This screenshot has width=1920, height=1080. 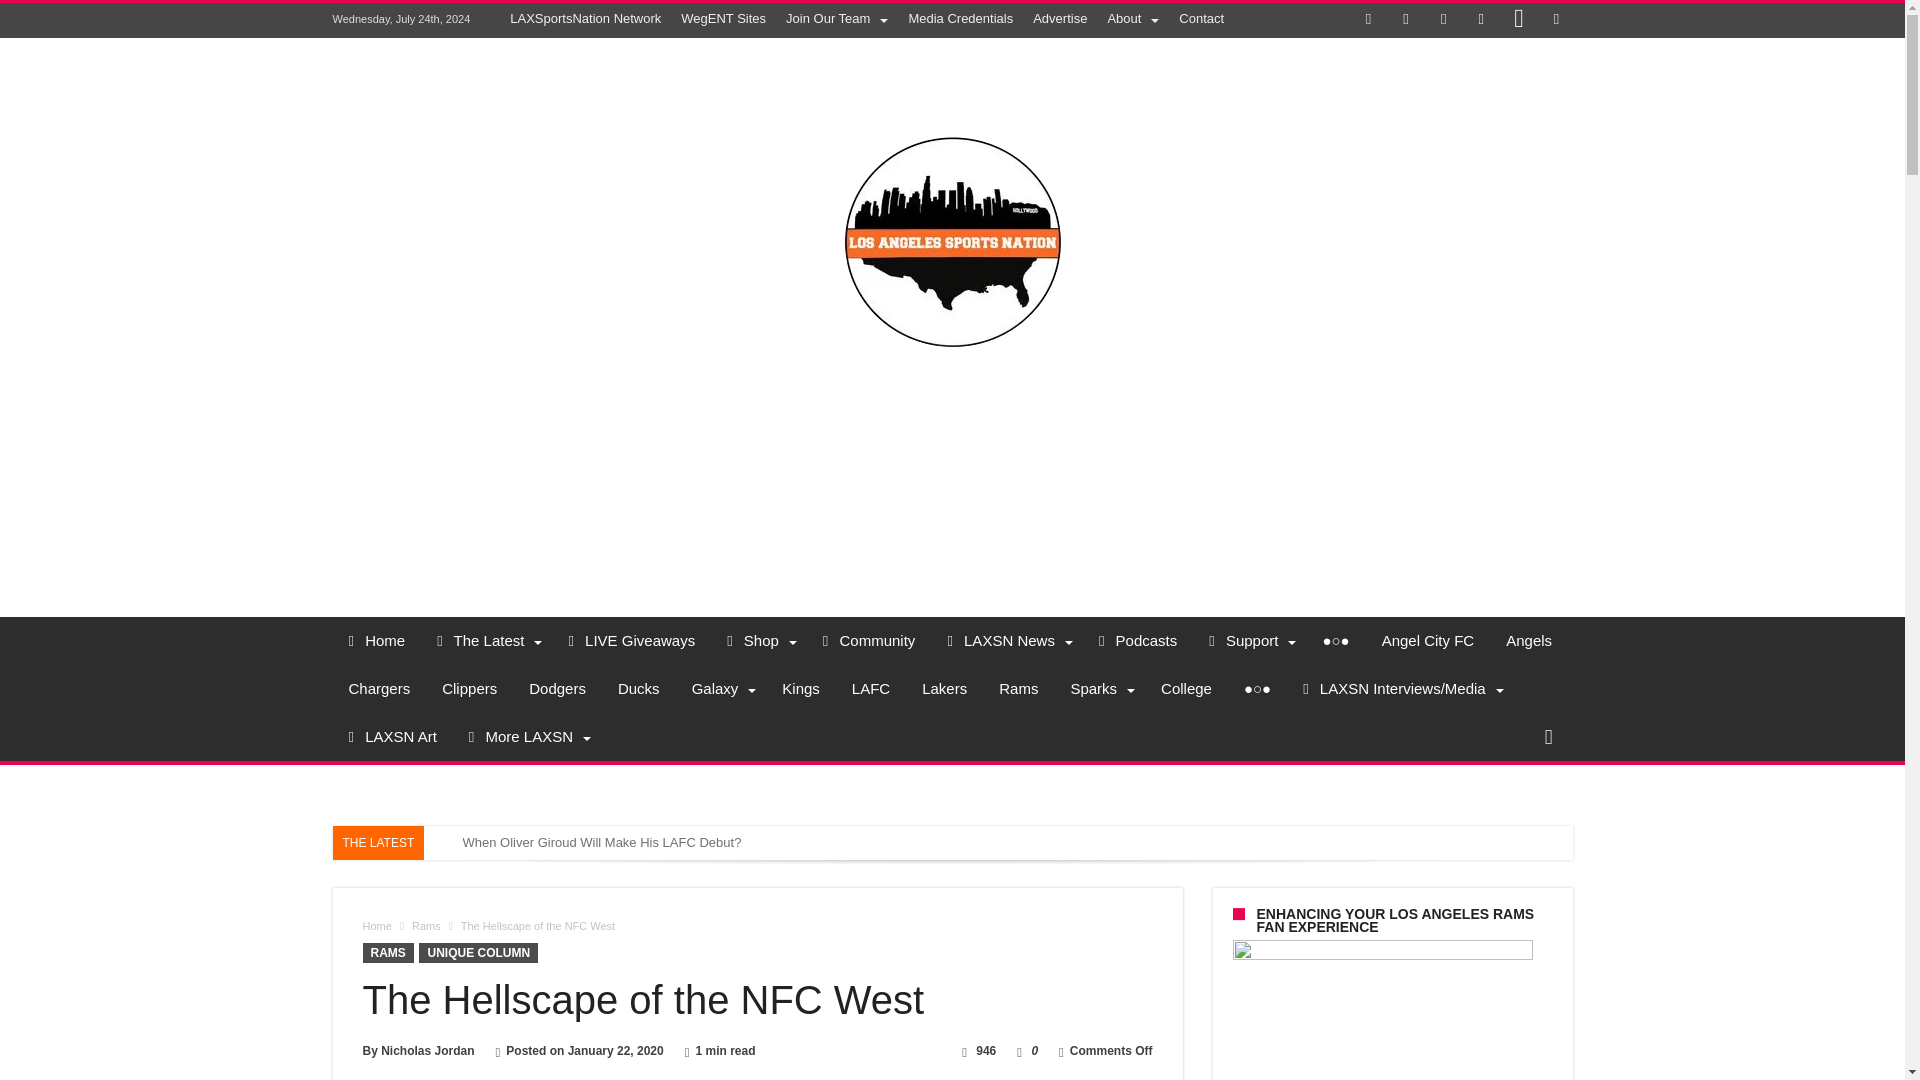 What do you see at coordinates (868, 640) in the screenshot?
I see `Community` at bounding box center [868, 640].